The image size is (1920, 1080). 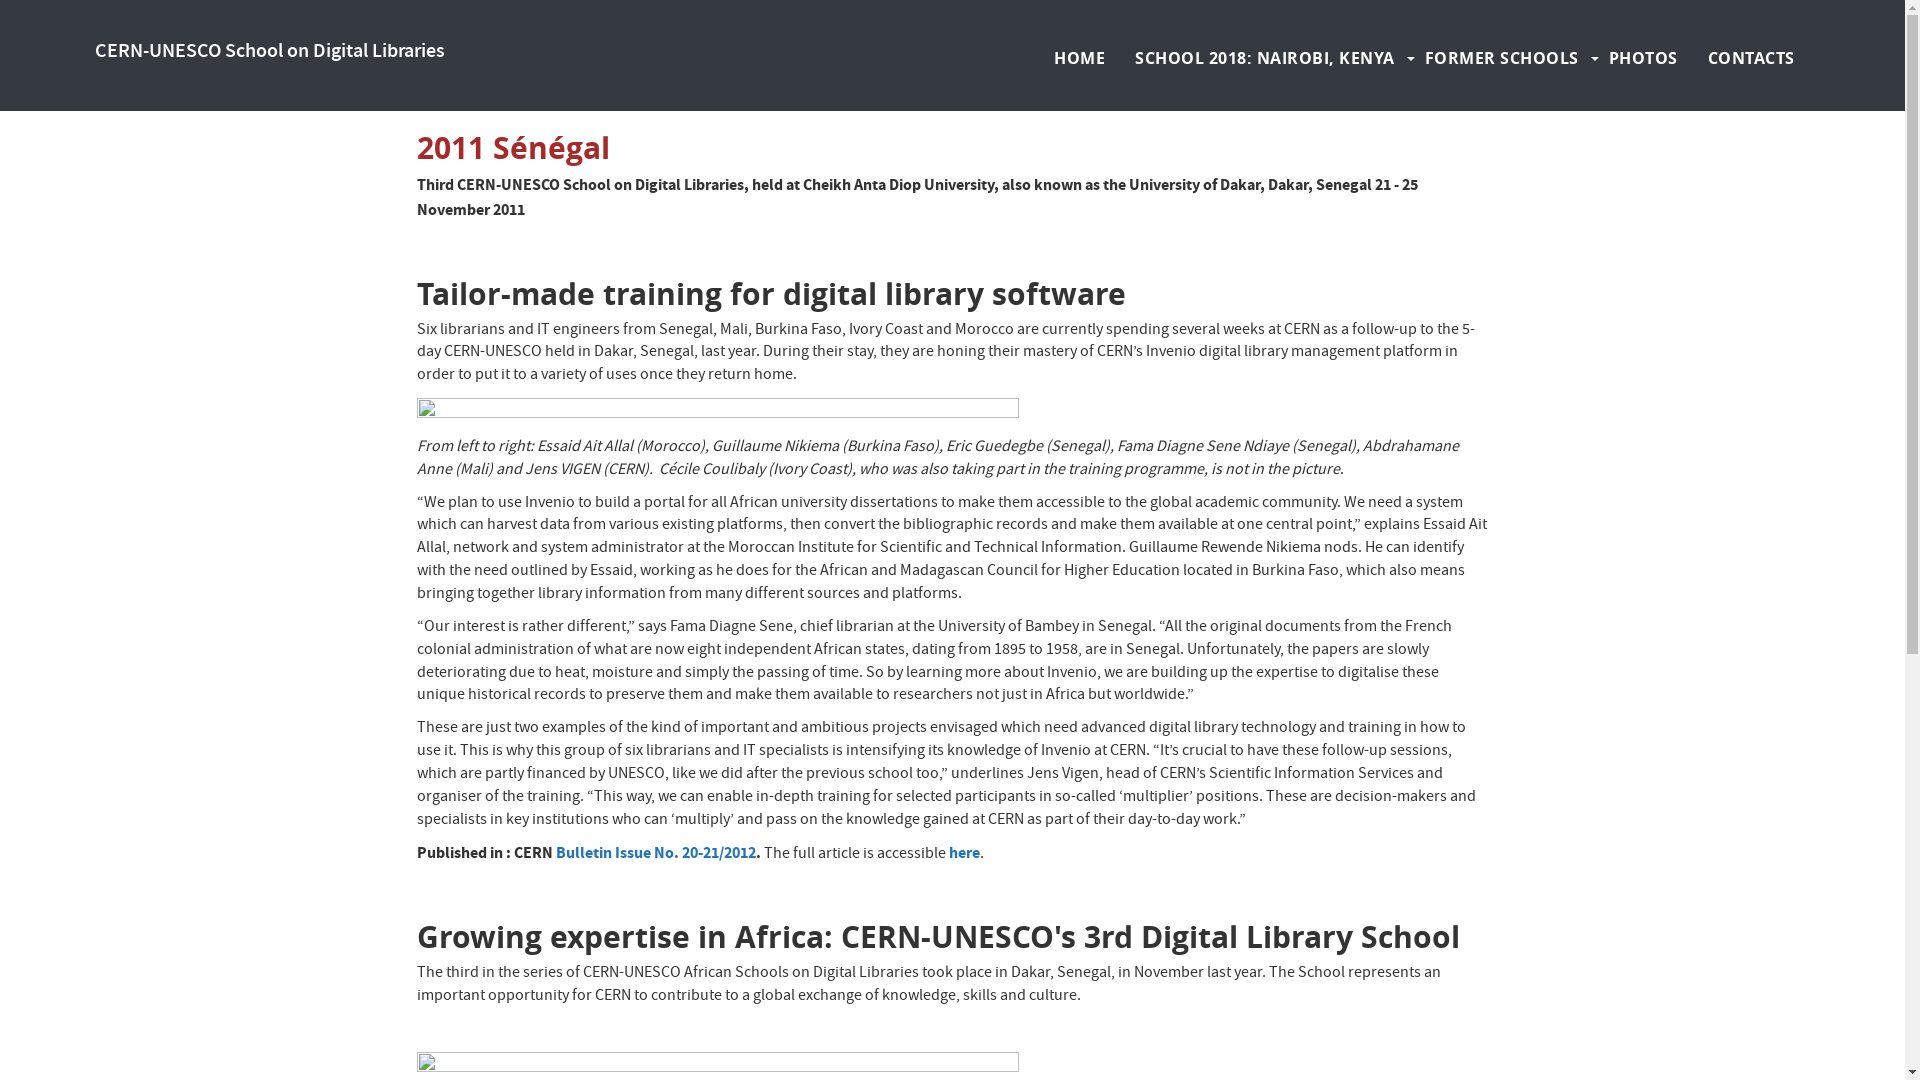 I want to click on Directory, so click(x=1782, y=19).